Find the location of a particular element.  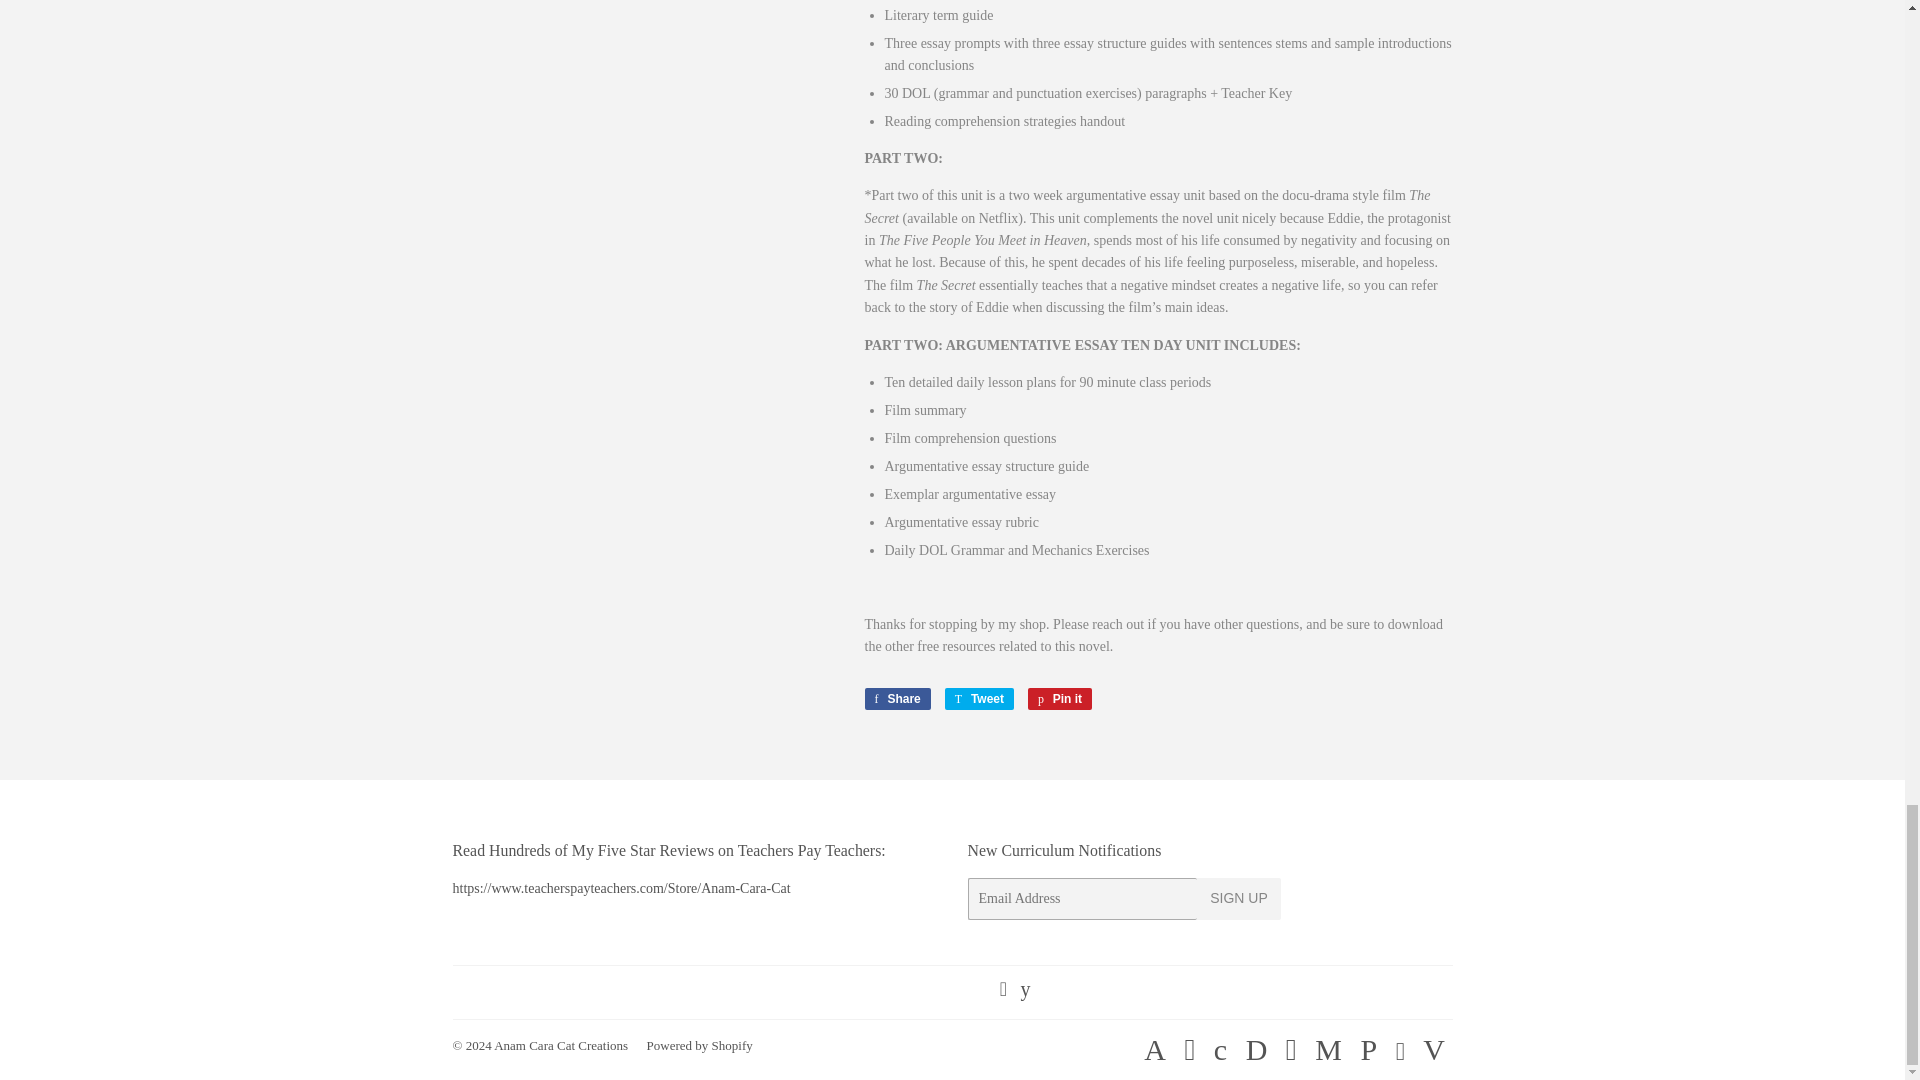

Tweet on Twitter is located at coordinates (978, 698).